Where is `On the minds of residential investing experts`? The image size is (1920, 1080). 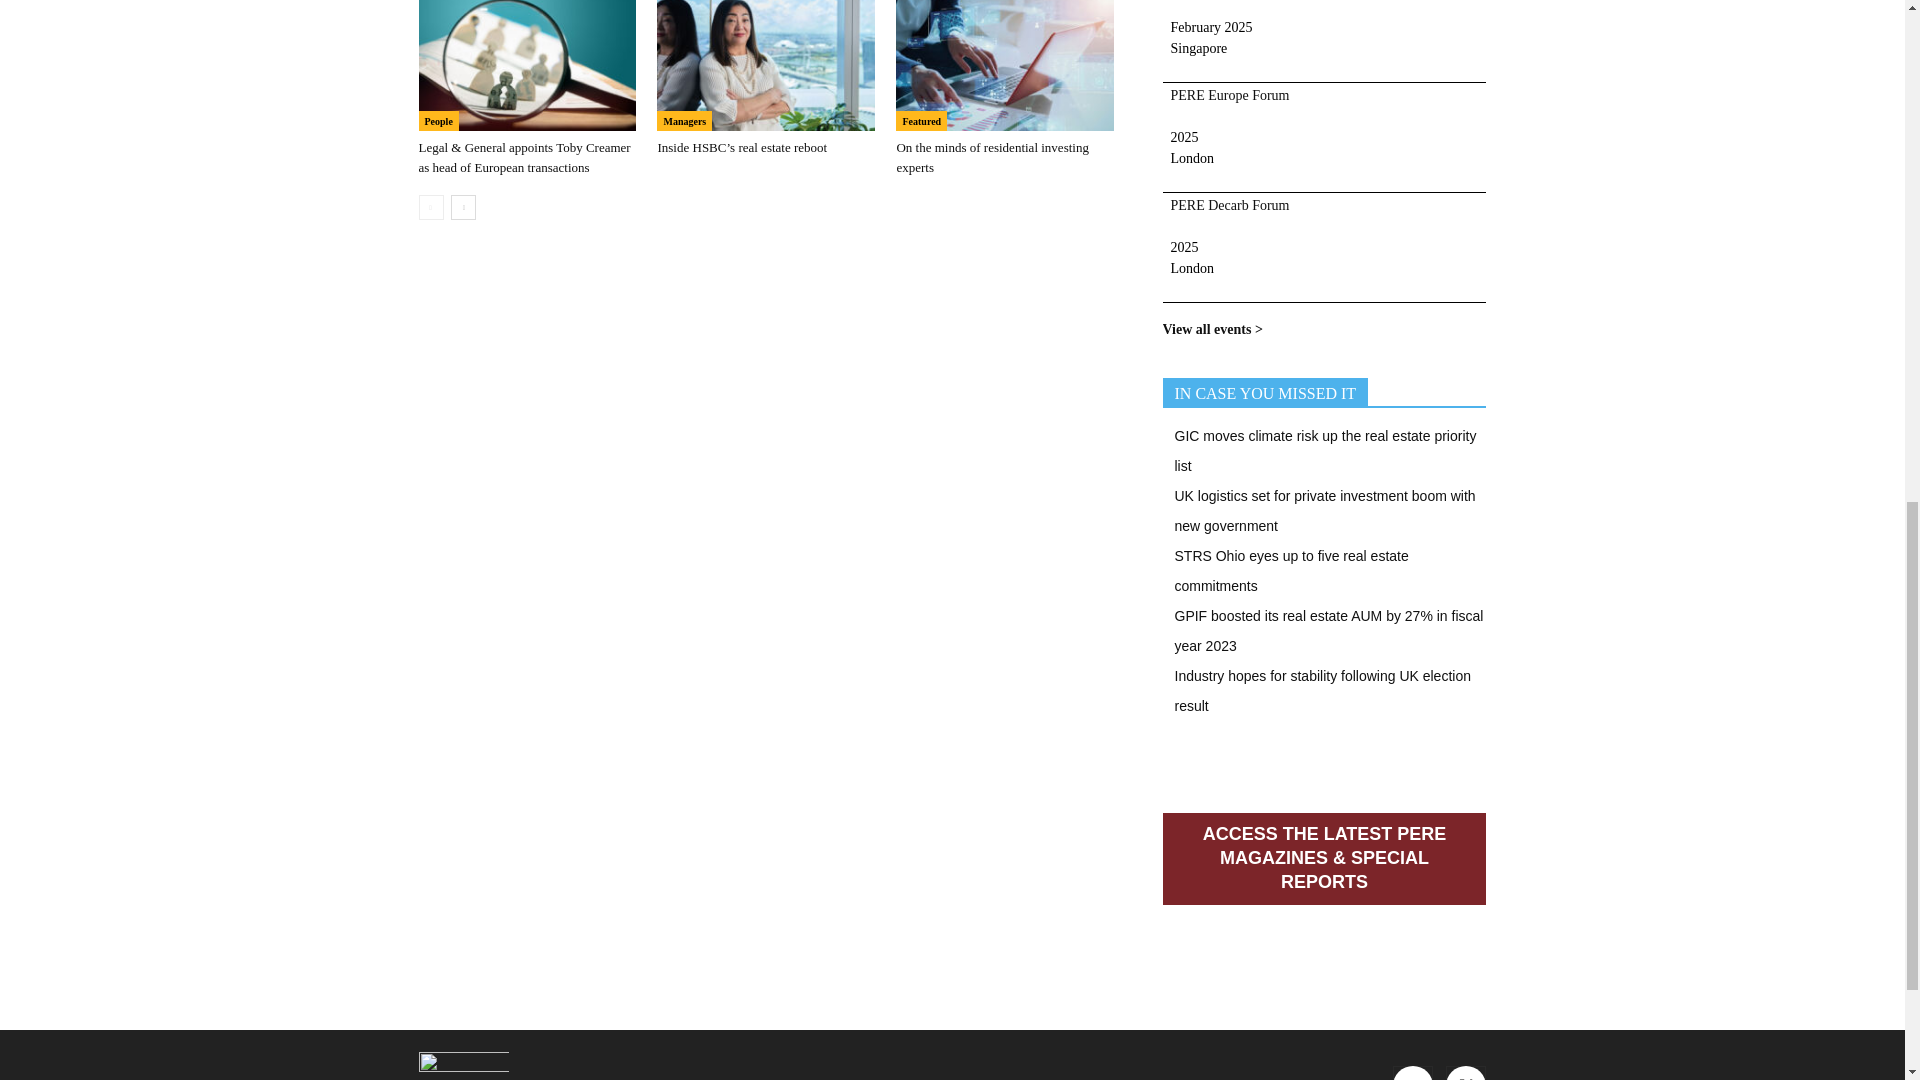
On the minds of residential investing experts is located at coordinates (992, 157).